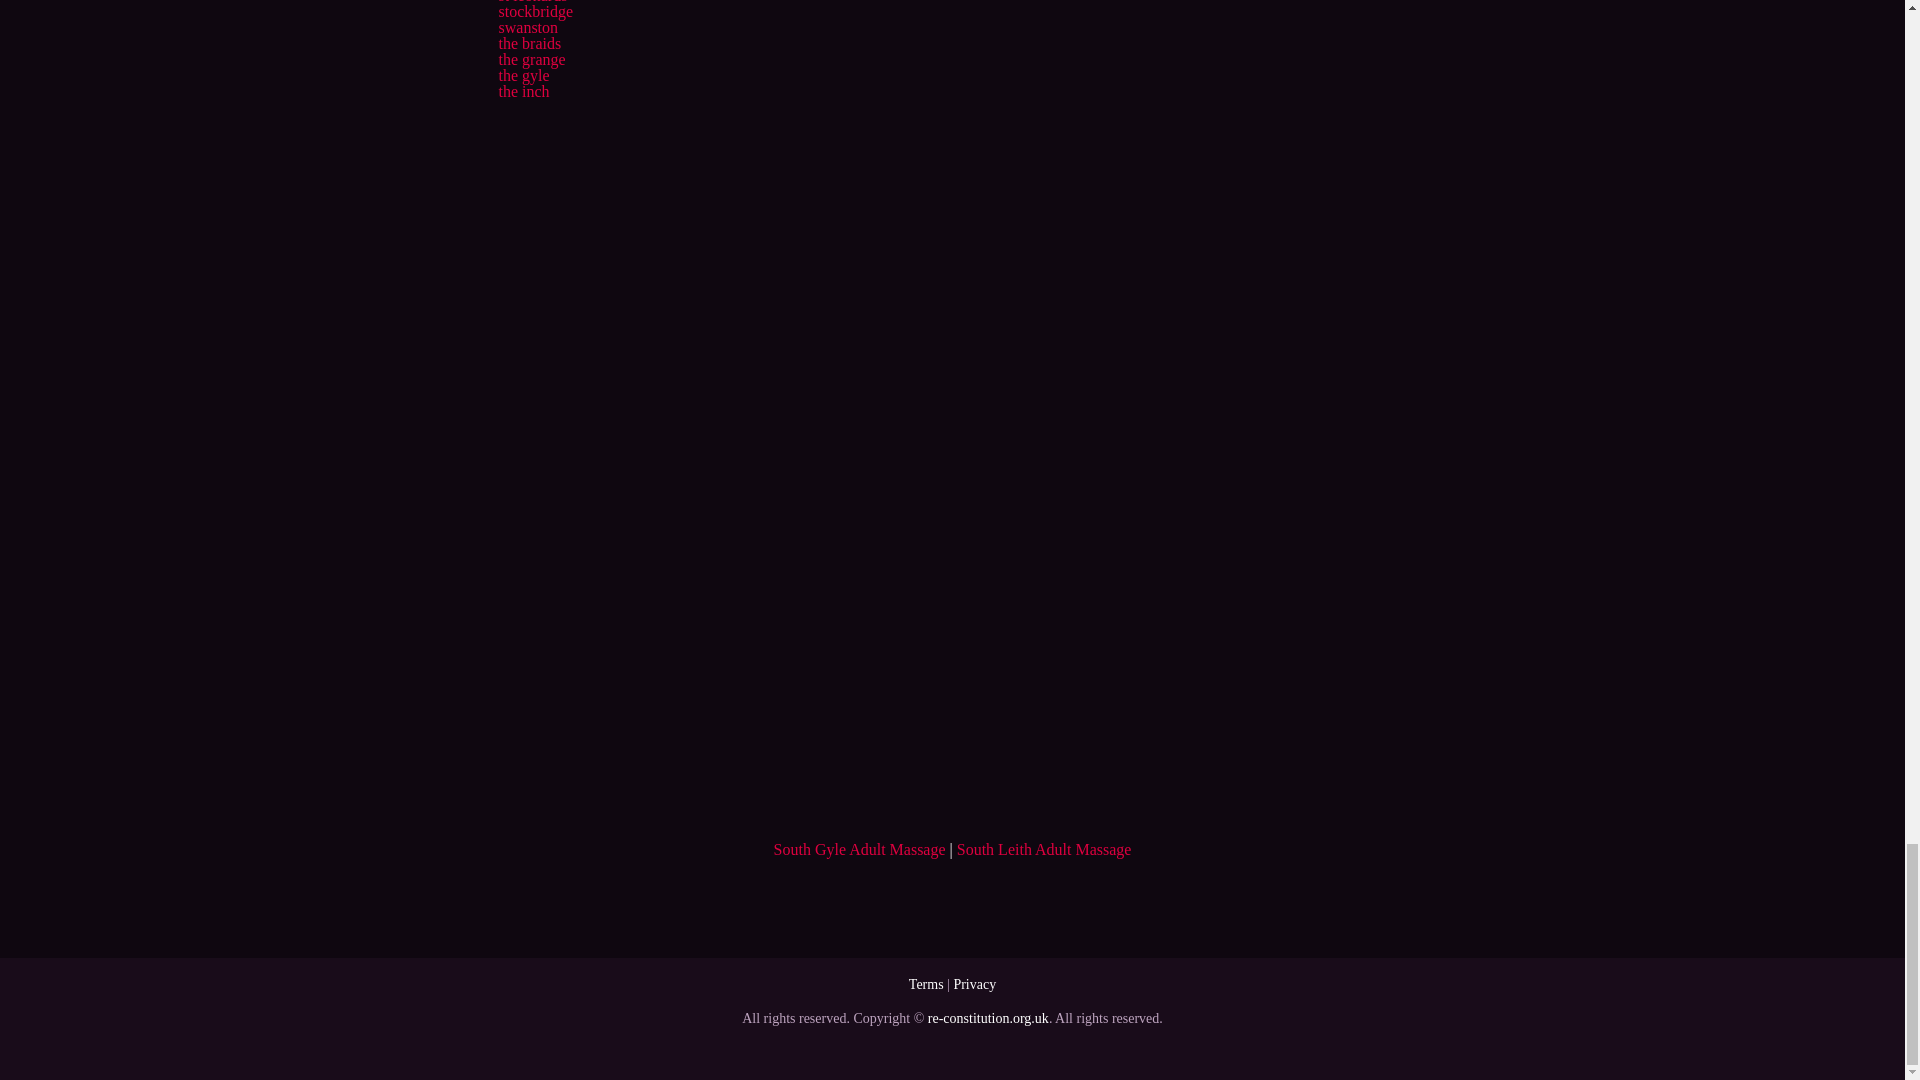 This screenshot has width=1920, height=1080. I want to click on South Gyle Adult Massage, so click(860, 849).